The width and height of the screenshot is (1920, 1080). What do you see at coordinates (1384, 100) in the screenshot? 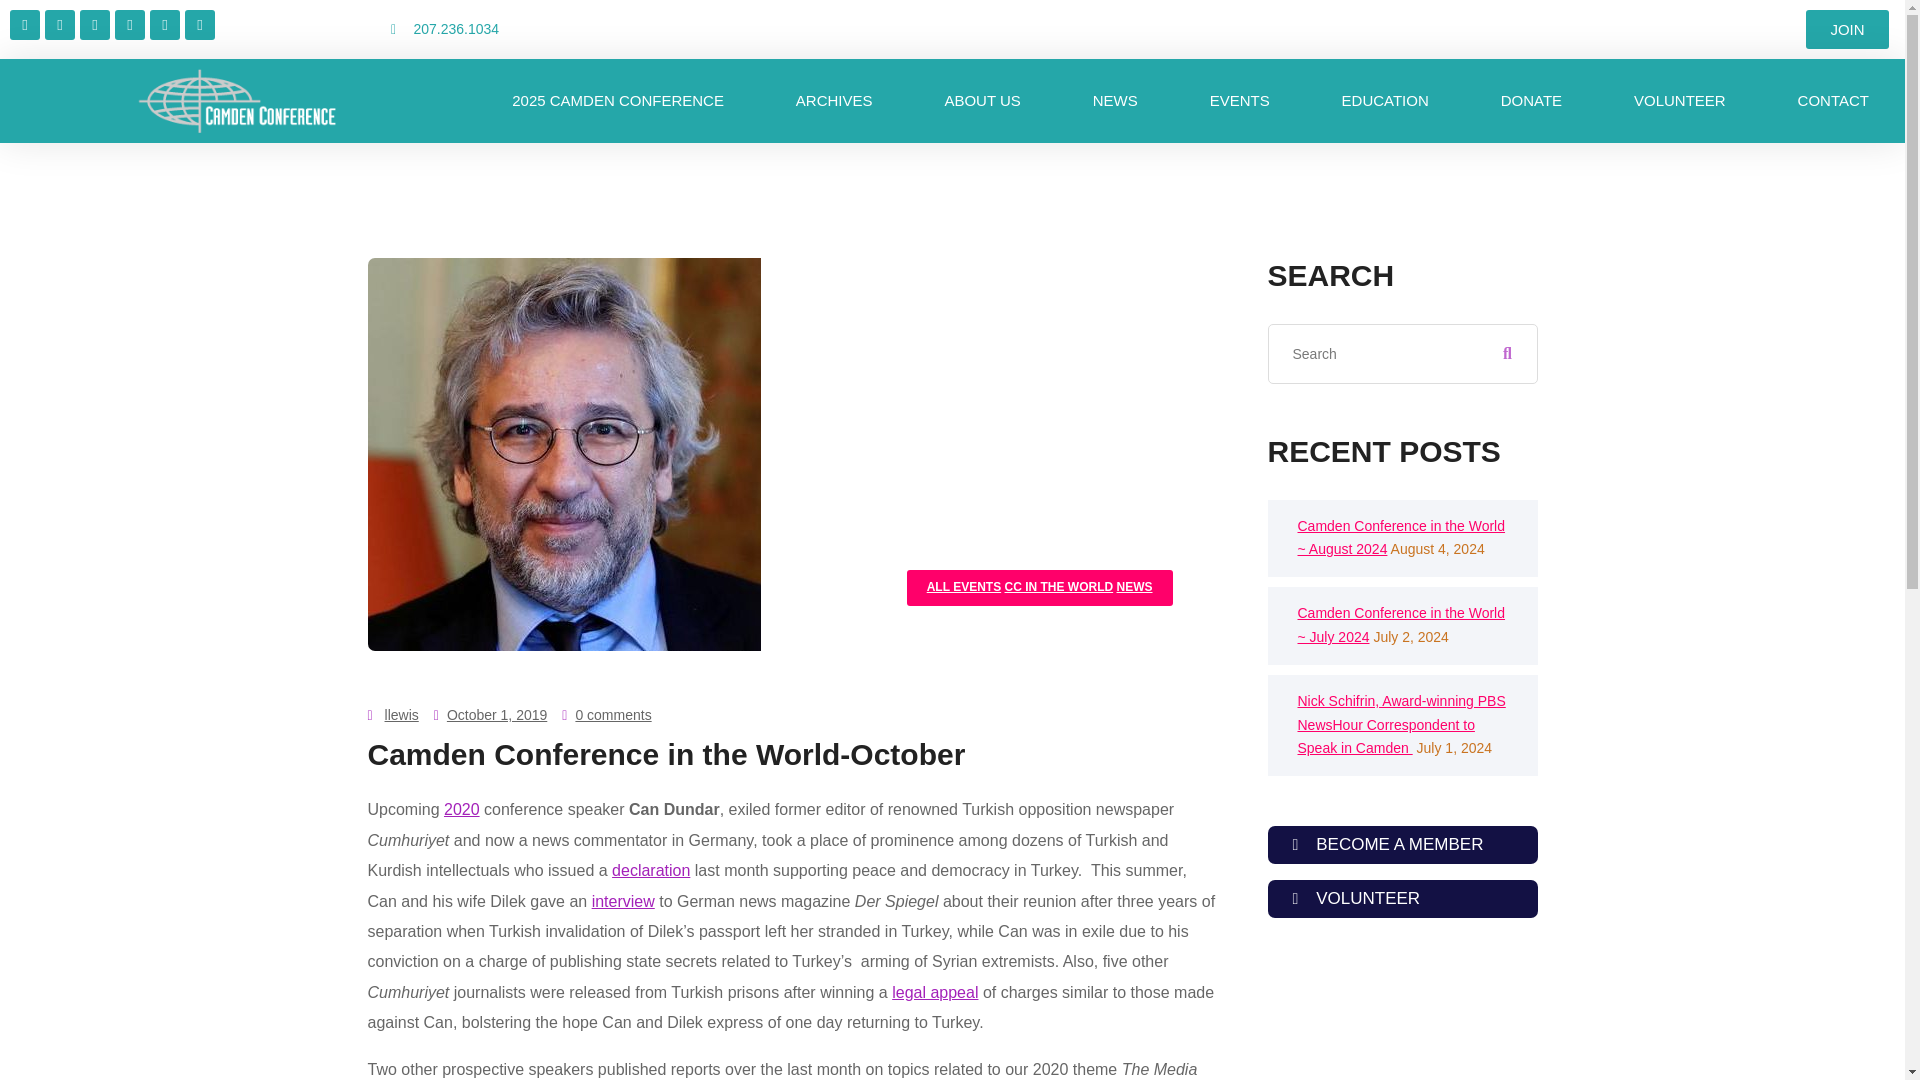
I see `EDUCATION` at bounding box center [1384, 100].